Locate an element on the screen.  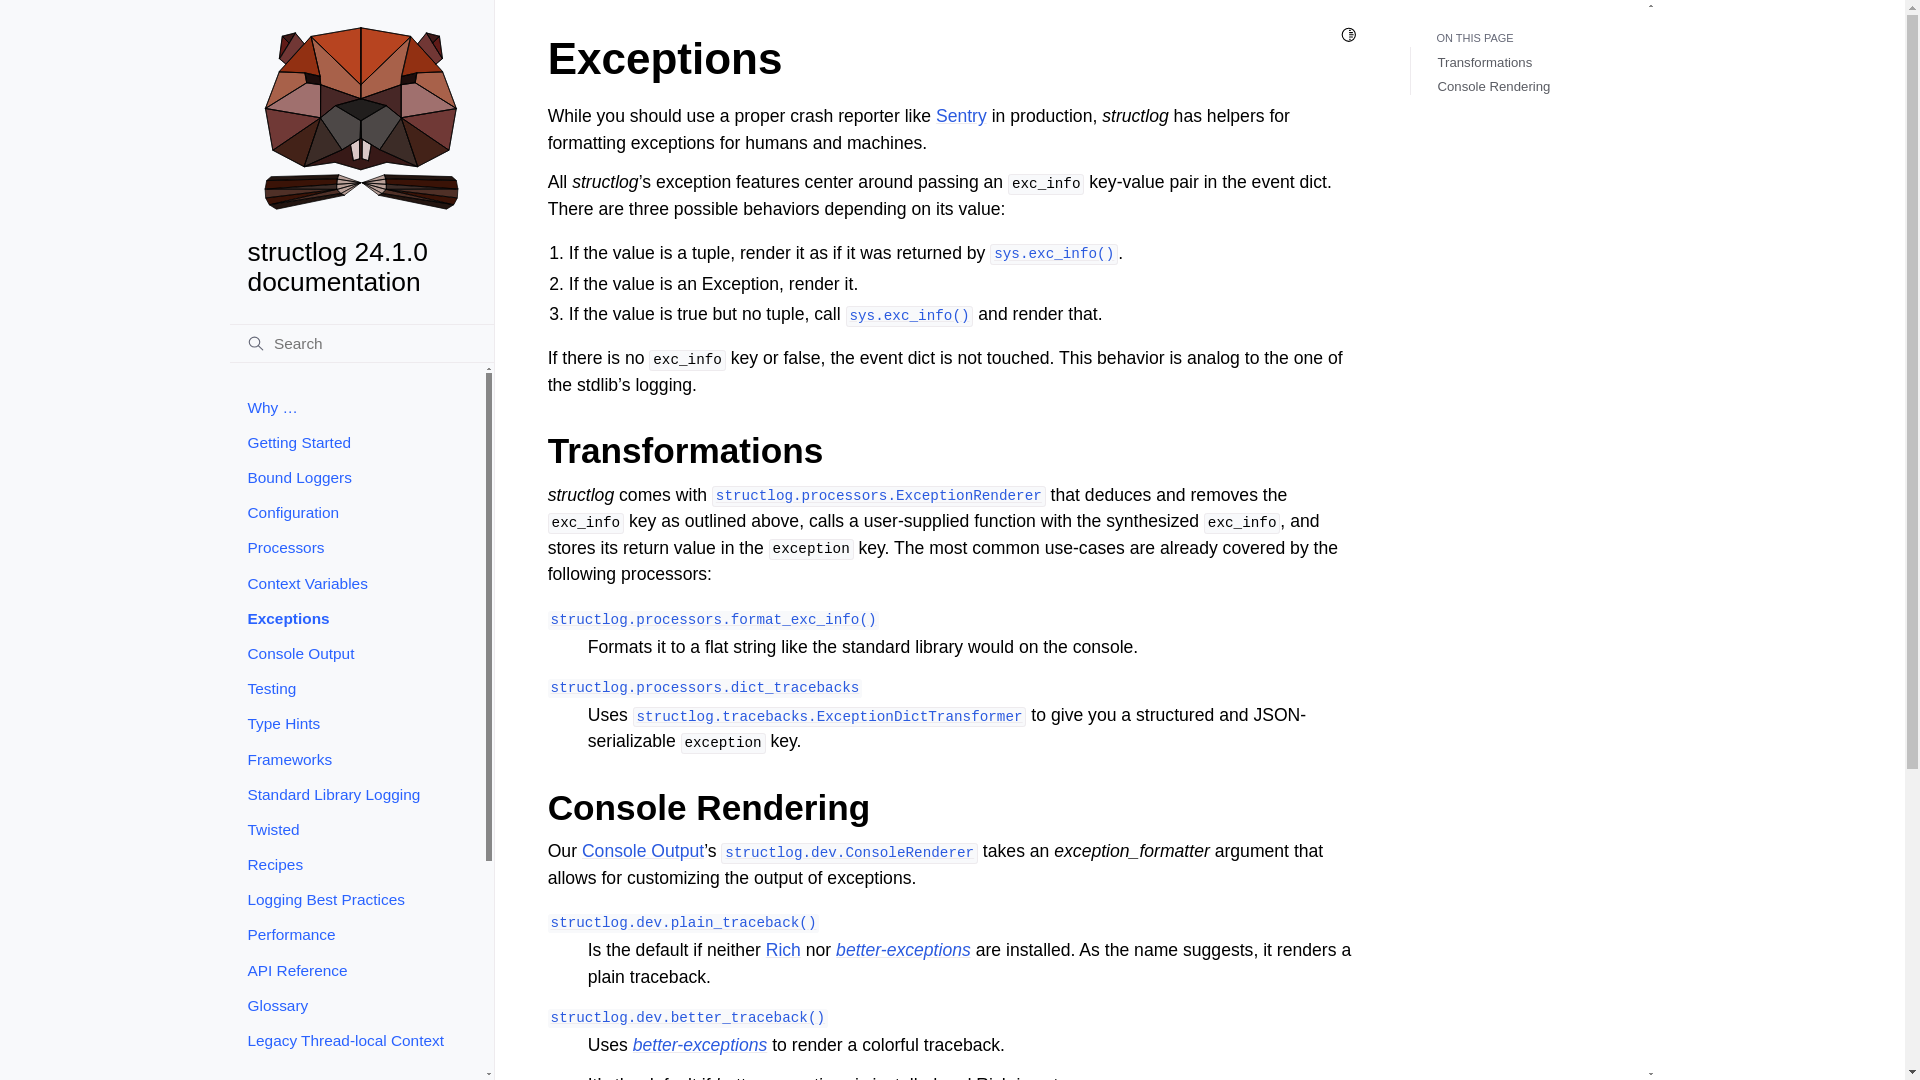
Glossary is located at coordinates (356, 1005).